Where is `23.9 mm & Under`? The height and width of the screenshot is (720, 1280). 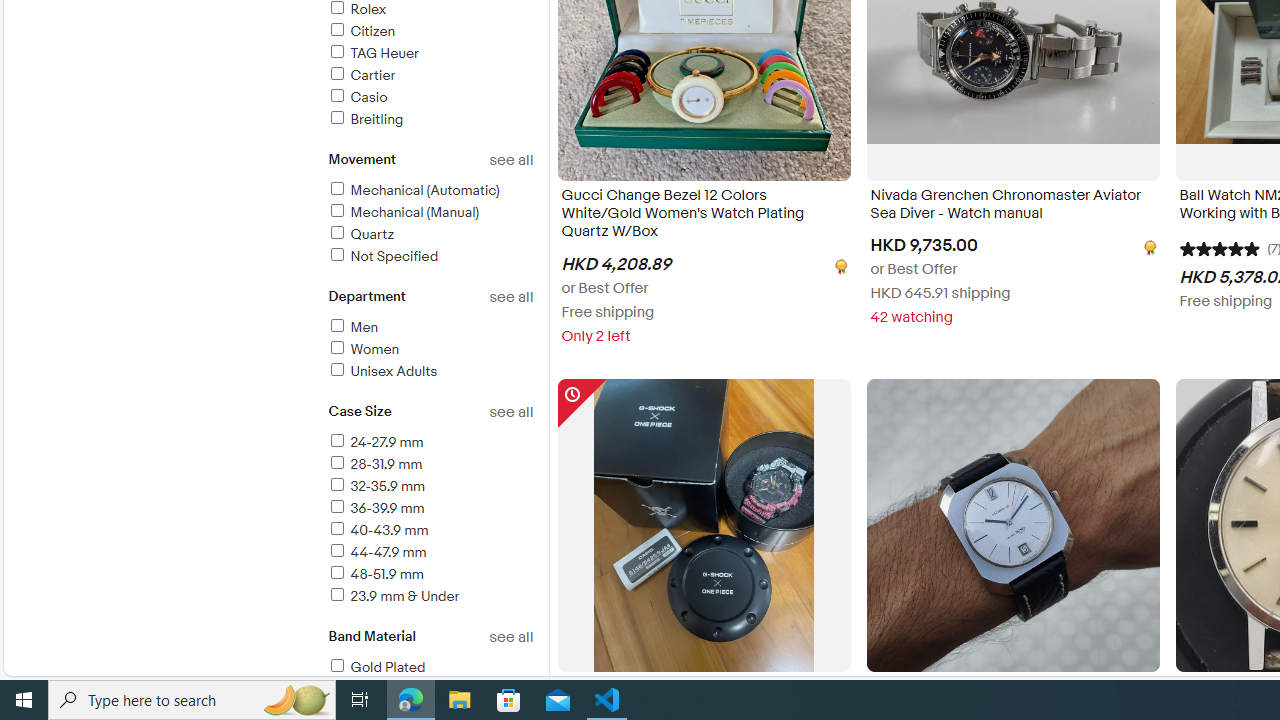 23.9 mm & Under is located at coordinates (392, 596).